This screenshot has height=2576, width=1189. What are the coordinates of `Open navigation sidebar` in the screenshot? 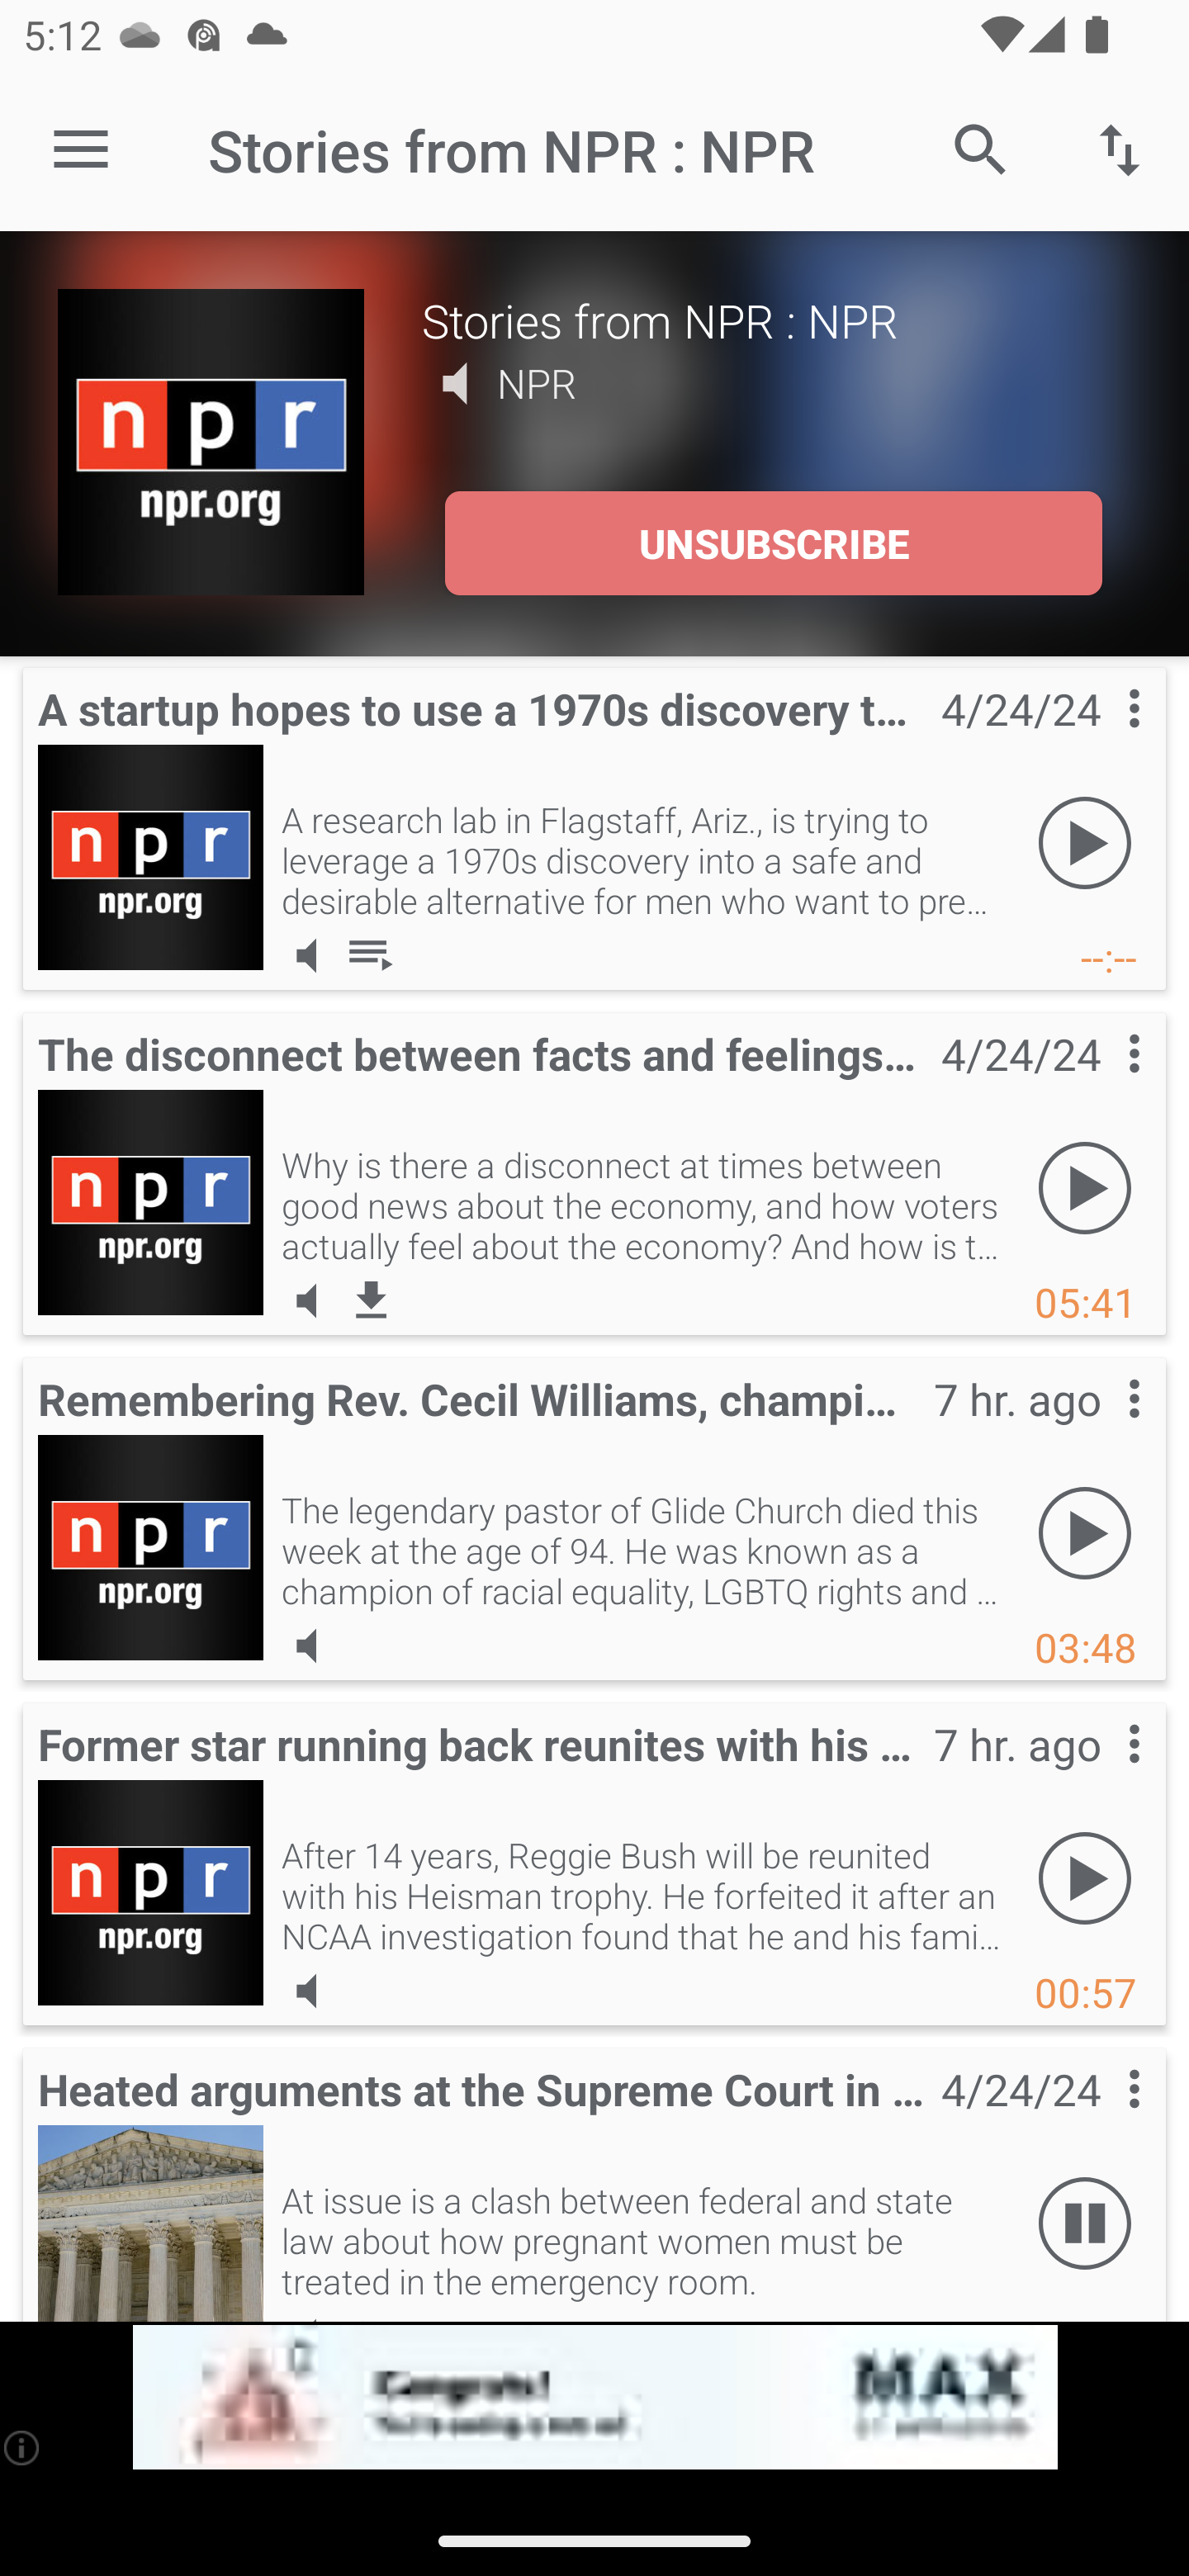 It's located at (81, 150).